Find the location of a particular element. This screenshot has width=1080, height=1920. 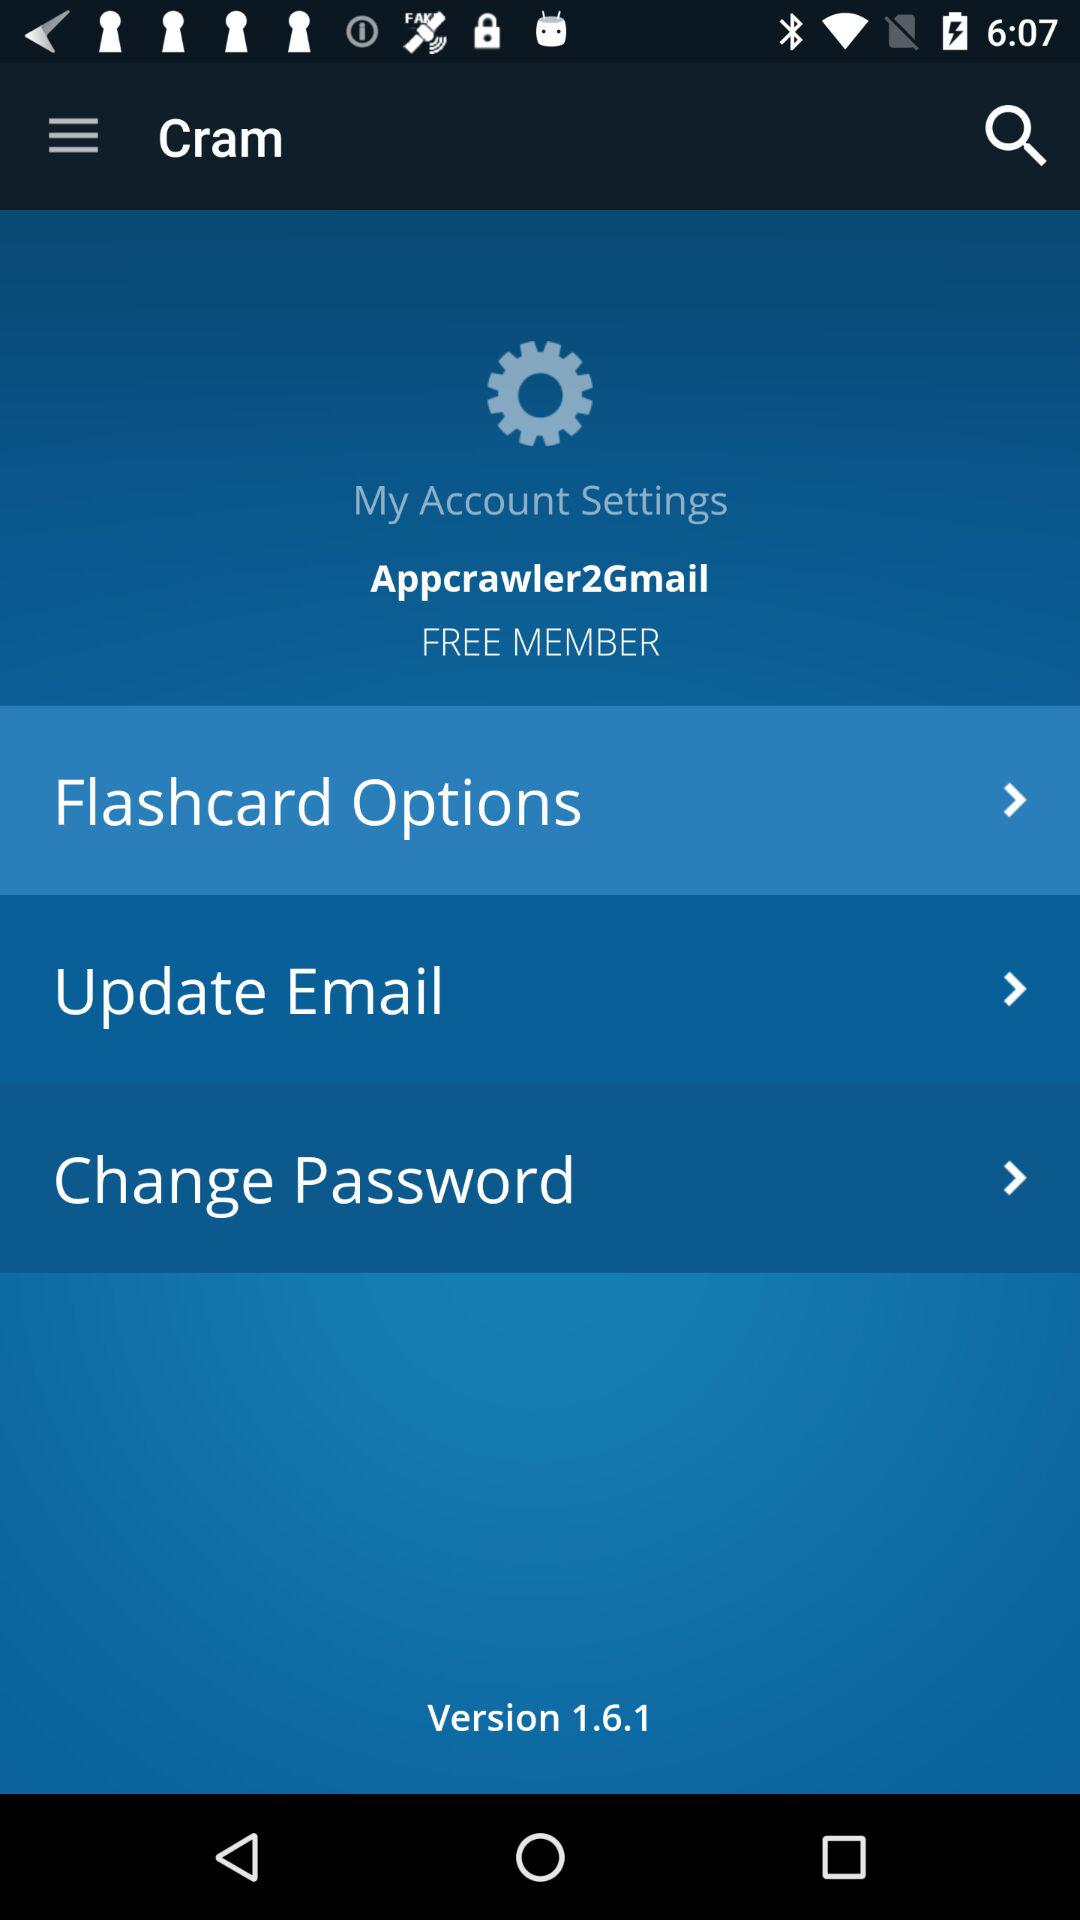

tap the icon above update email item is located at coordinates (540, 800).